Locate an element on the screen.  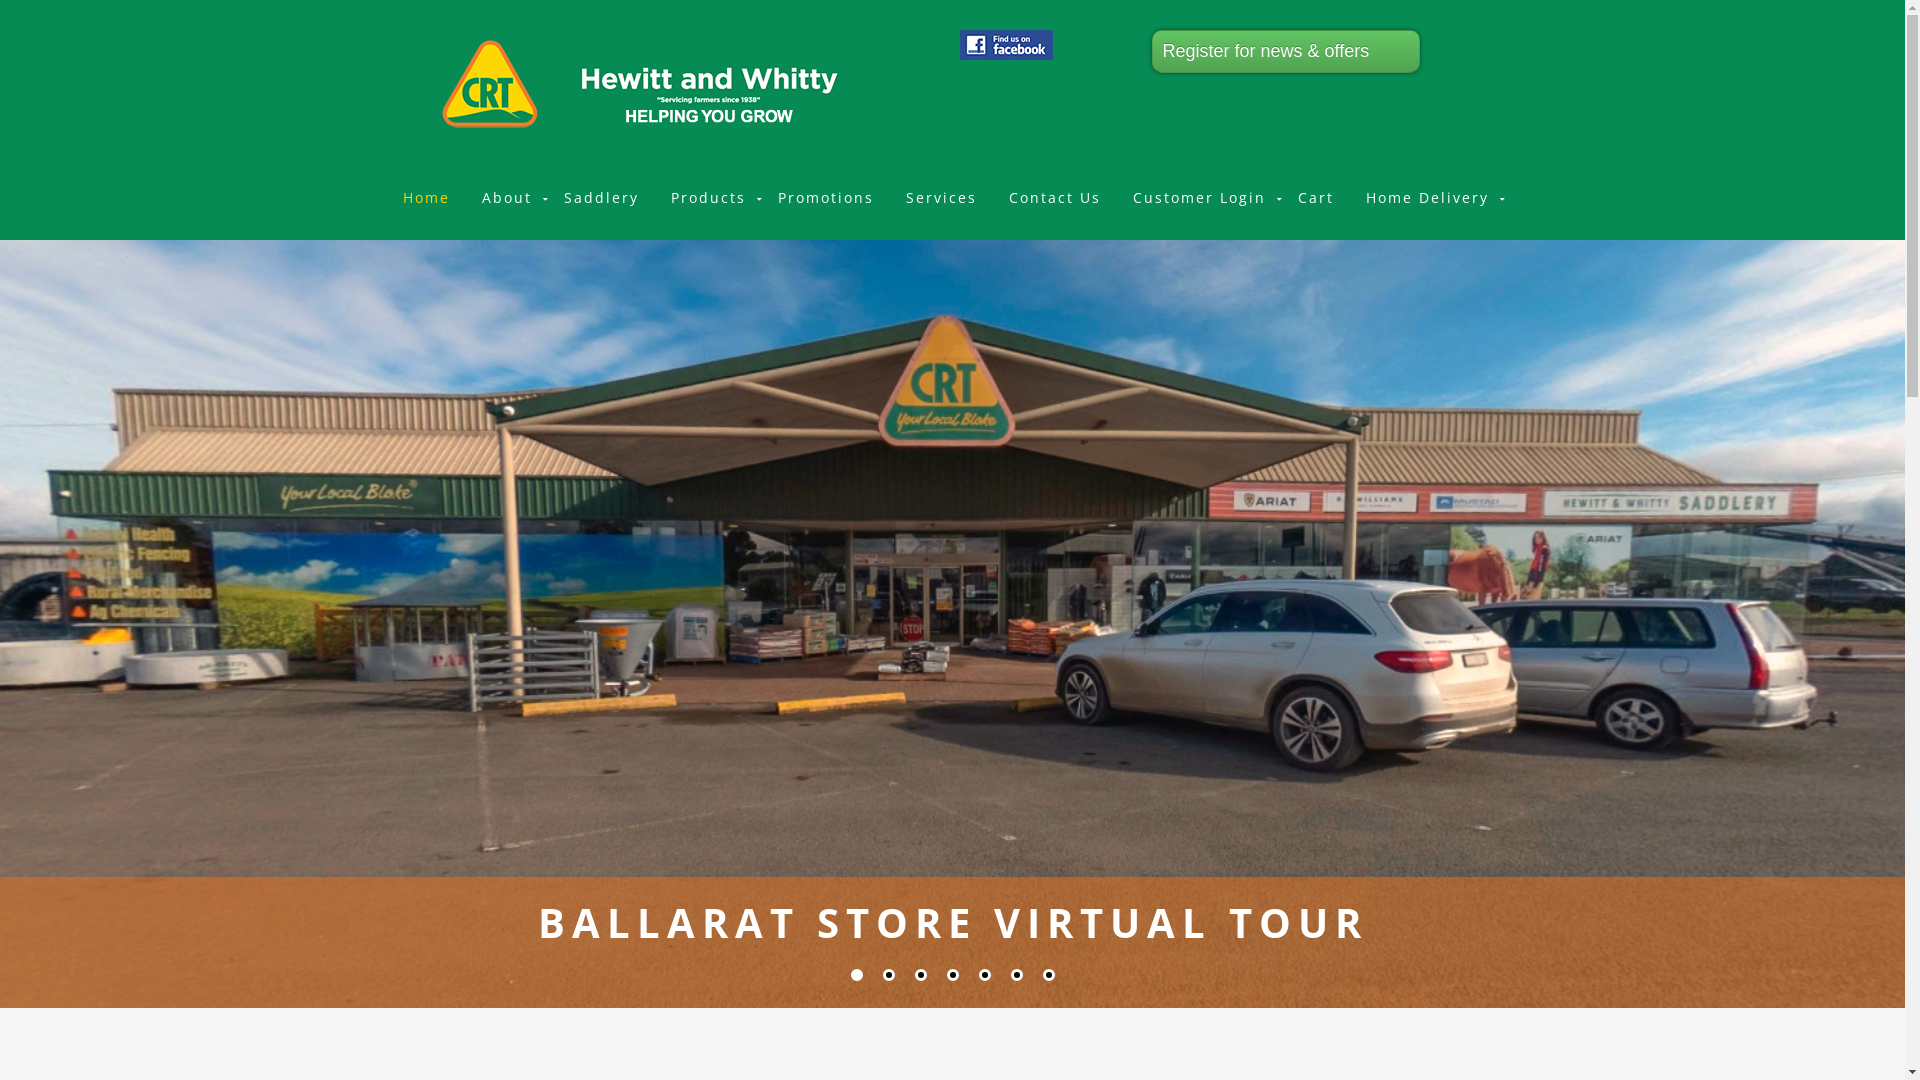
Home Delivery is located at coordinates (1428, 198).